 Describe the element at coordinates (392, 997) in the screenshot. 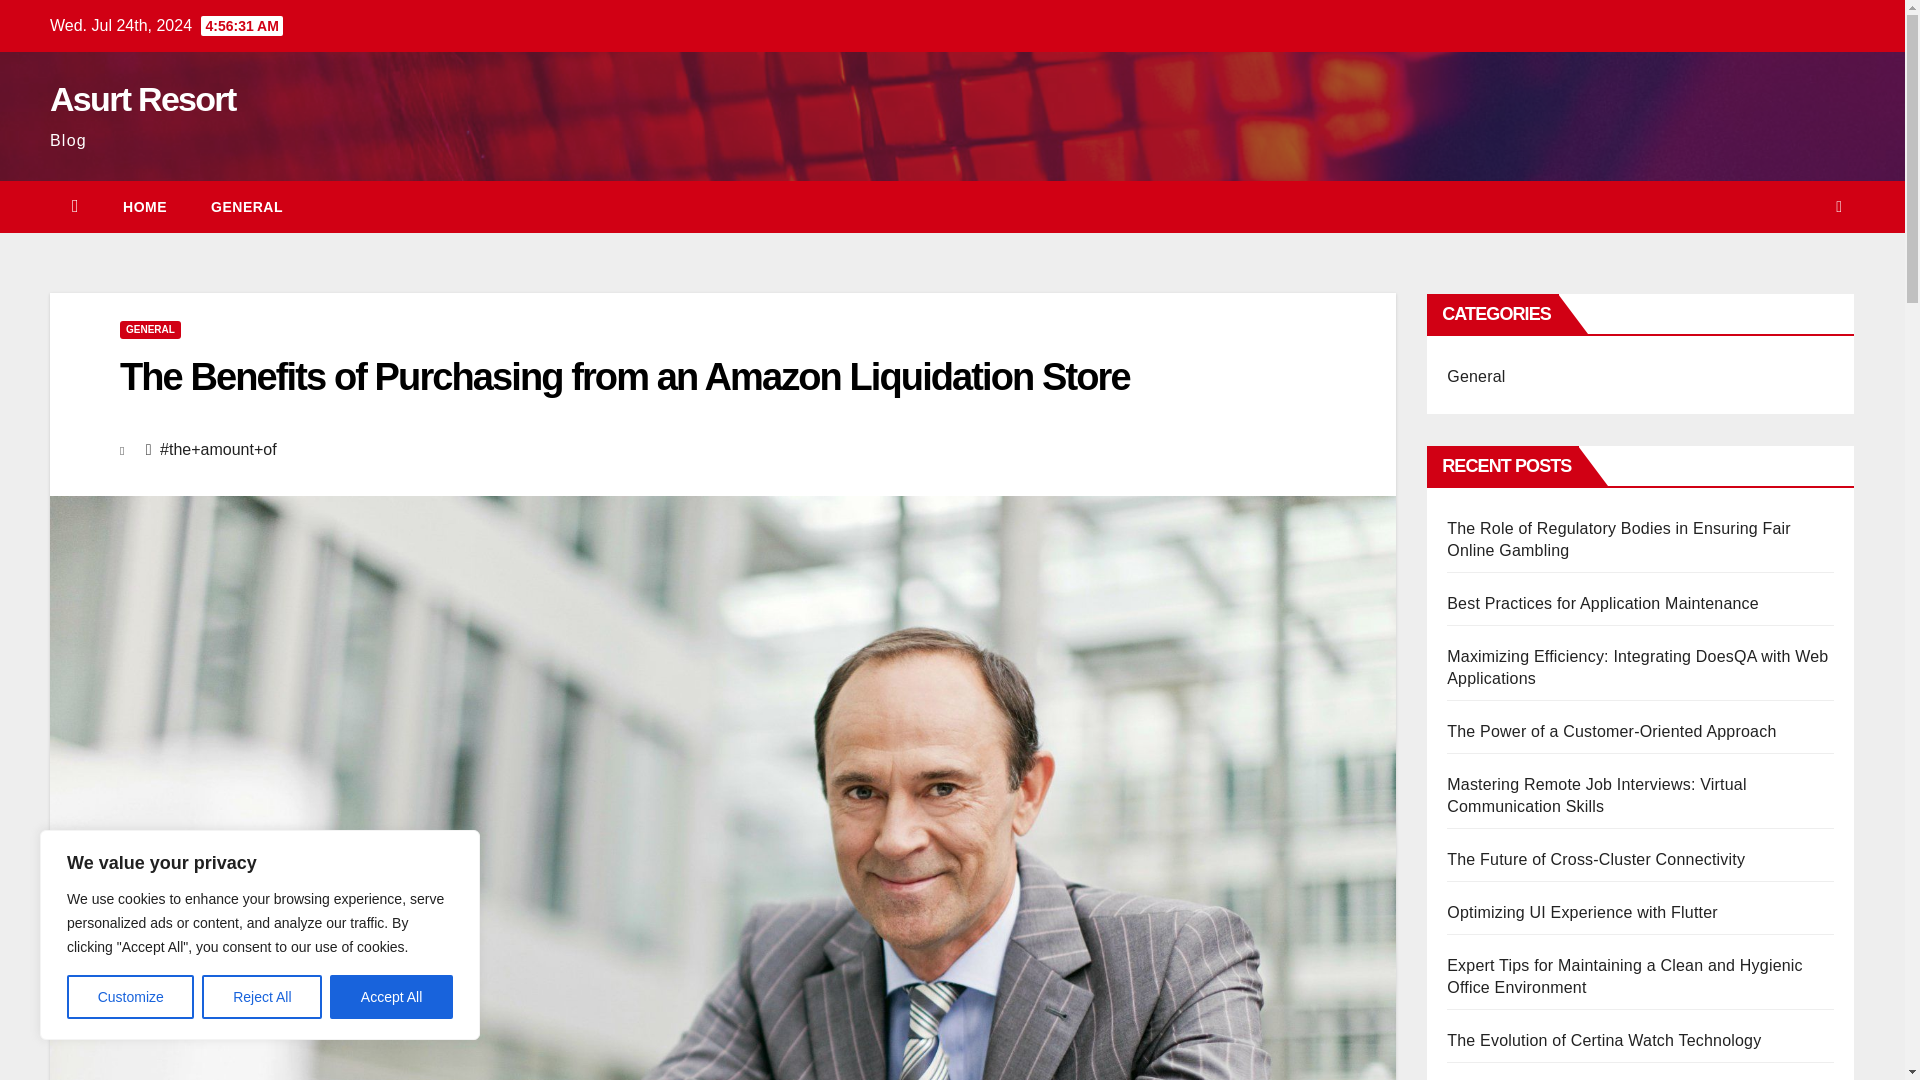

I see `Accept All` at that location.